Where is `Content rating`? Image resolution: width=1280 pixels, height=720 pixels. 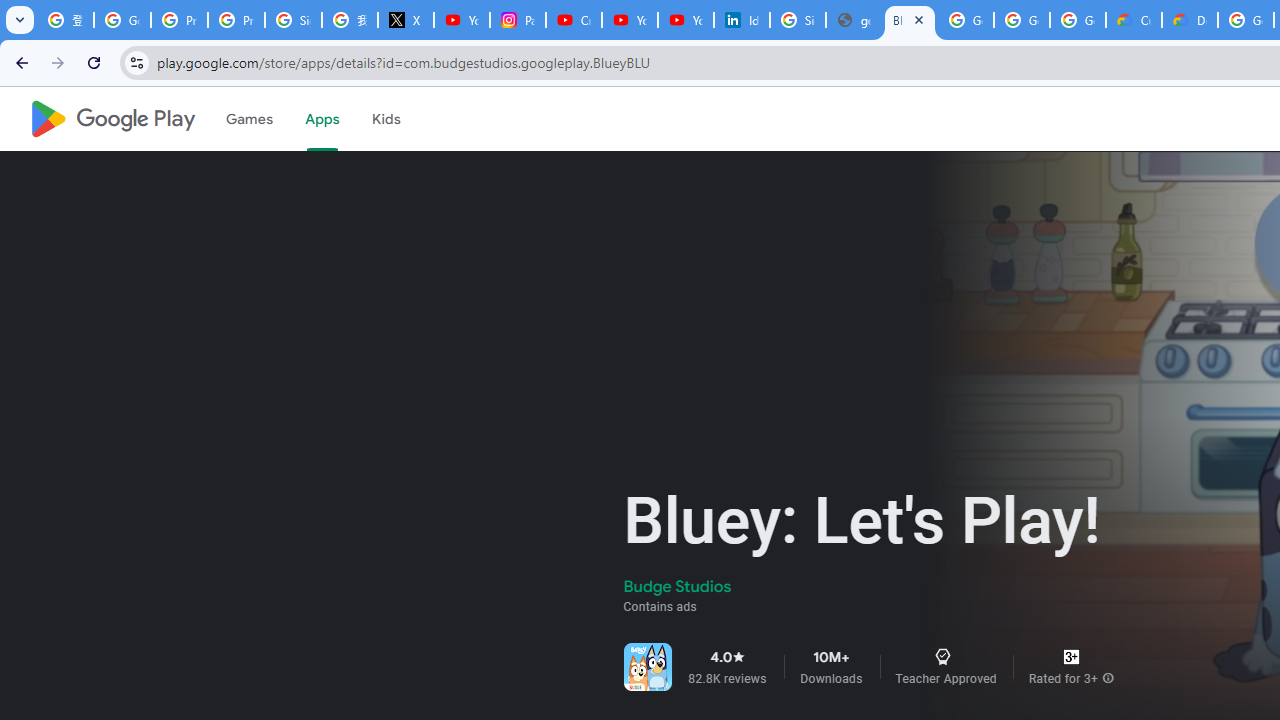
Content rating is located at coordinates (1071, 656).